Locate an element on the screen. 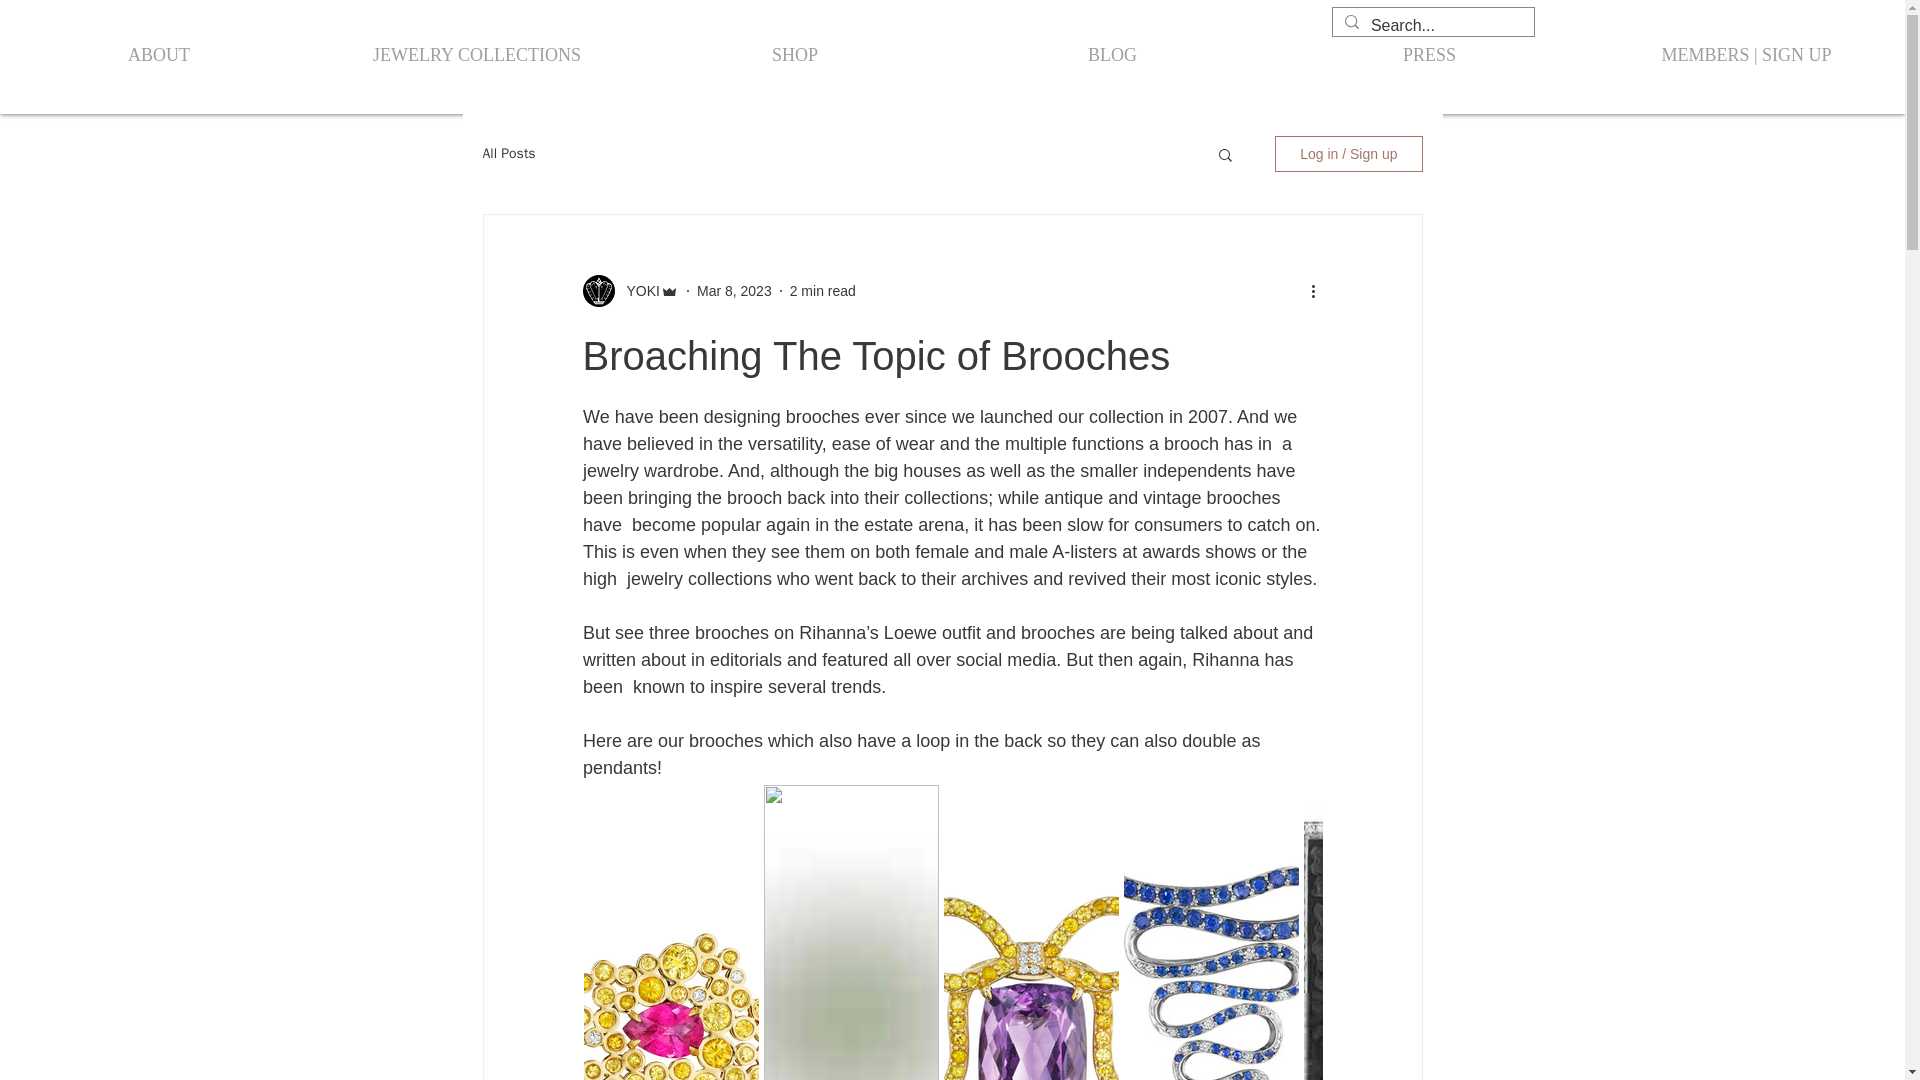 This screenshot has width=1920, height=1080. BLOG is located at coordinates (1112, 54).